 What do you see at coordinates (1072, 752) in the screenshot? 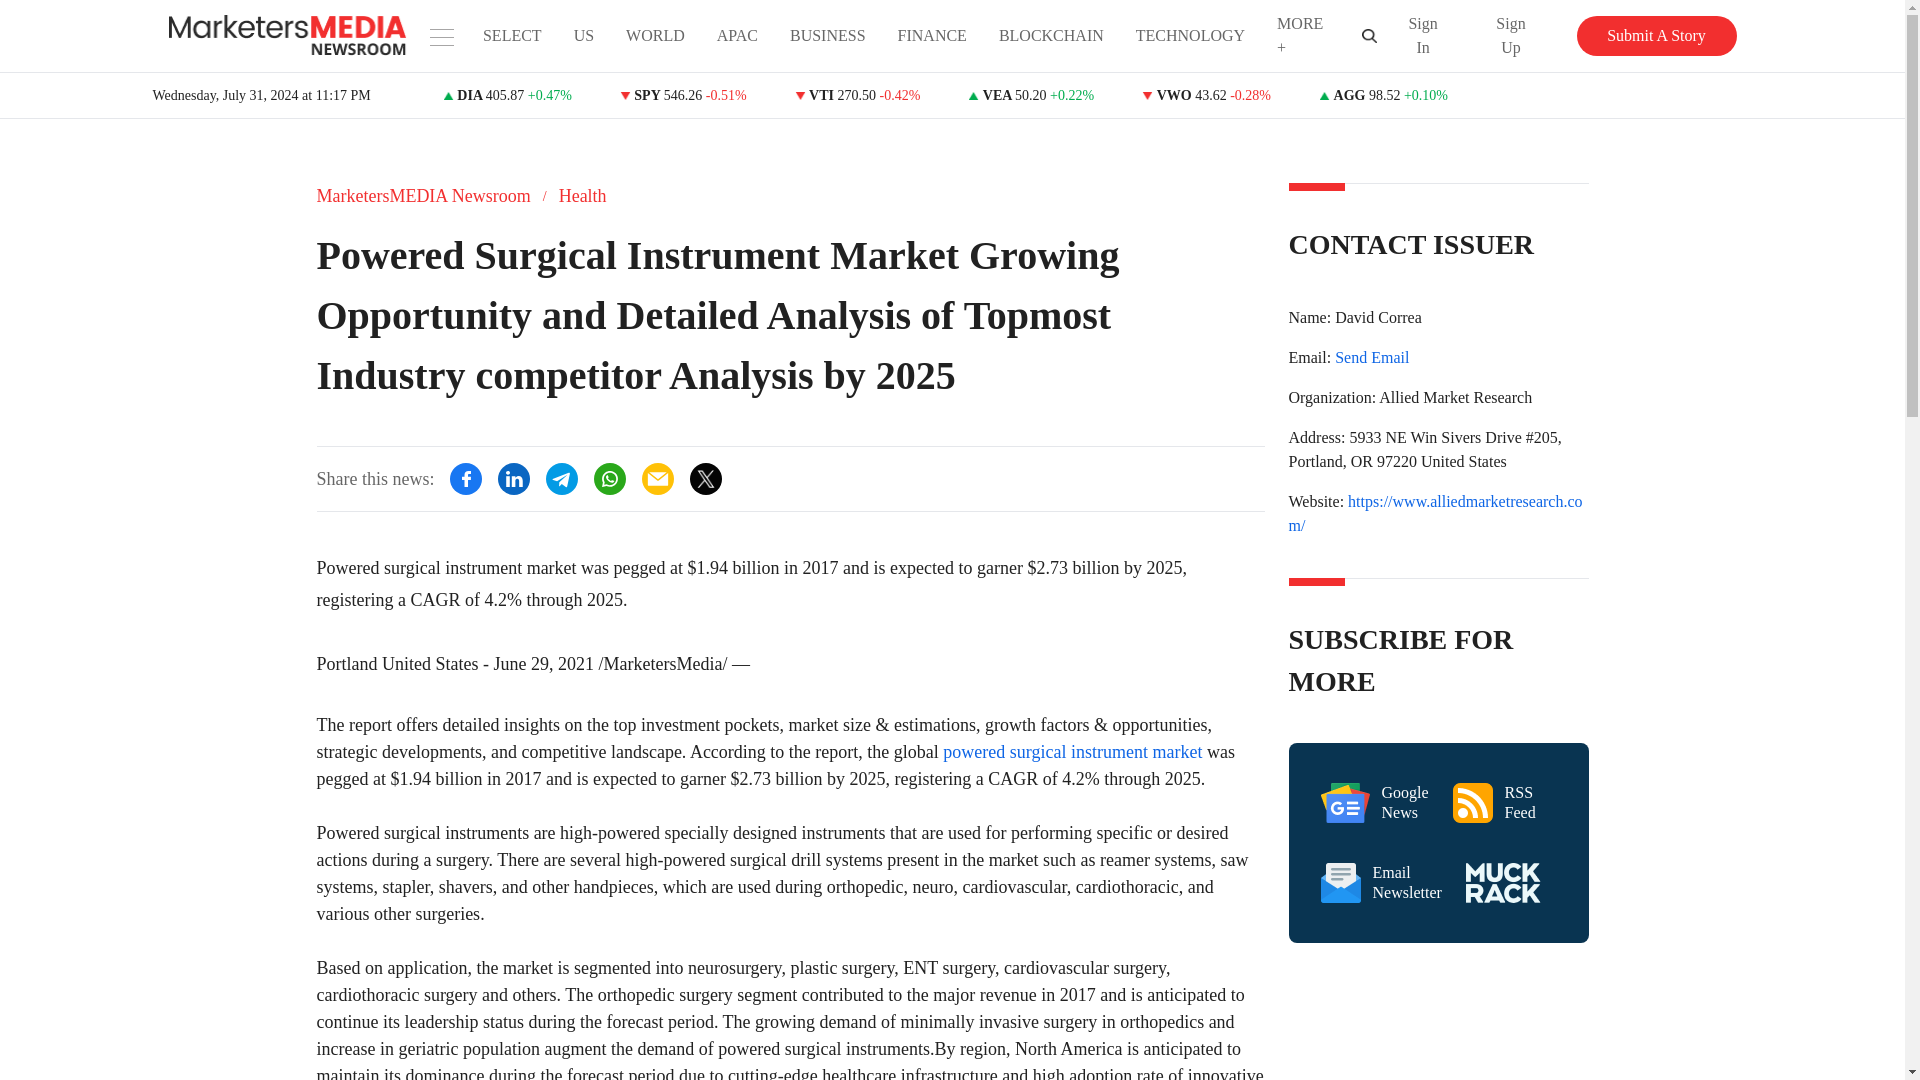
I see `Sign In` at bounding box center [1072, 752].